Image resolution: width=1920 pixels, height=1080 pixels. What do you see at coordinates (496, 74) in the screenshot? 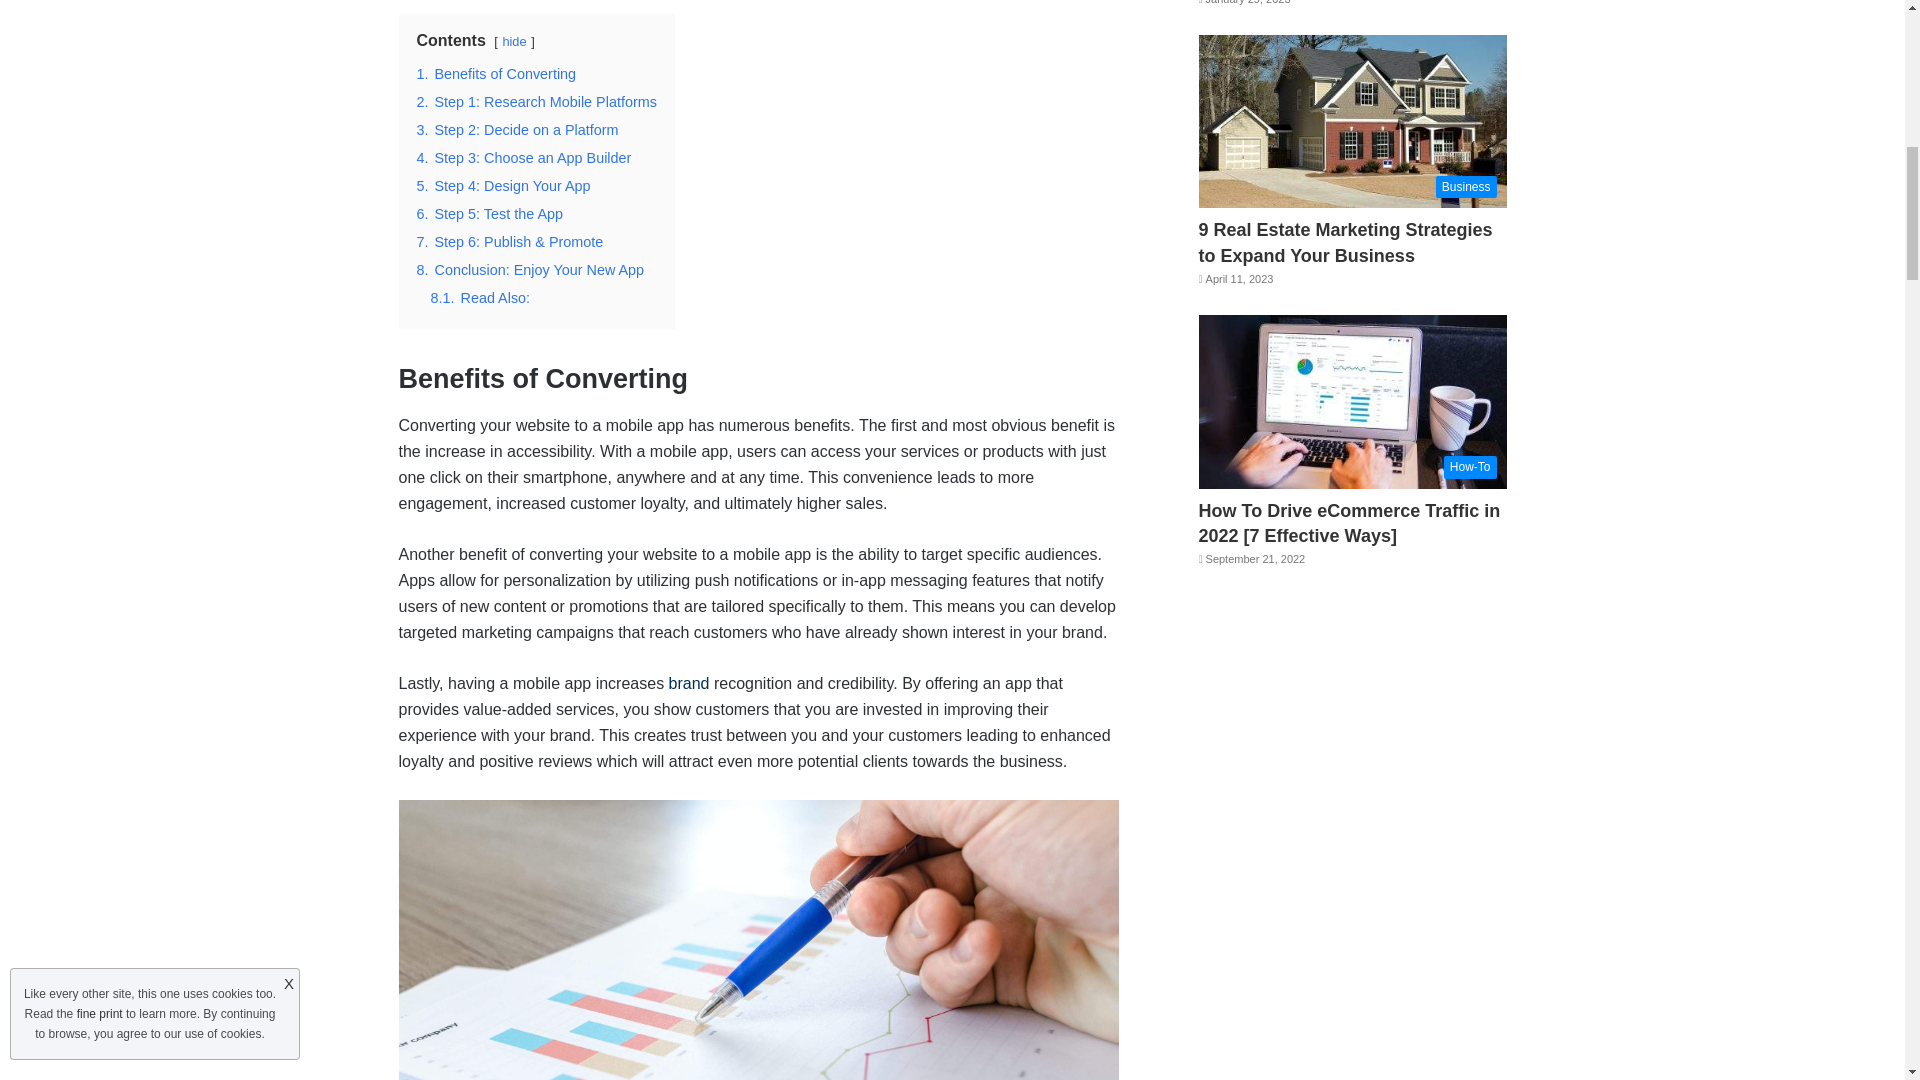
I see `1. Benefits of Converting` at bounding box center [496, 74].